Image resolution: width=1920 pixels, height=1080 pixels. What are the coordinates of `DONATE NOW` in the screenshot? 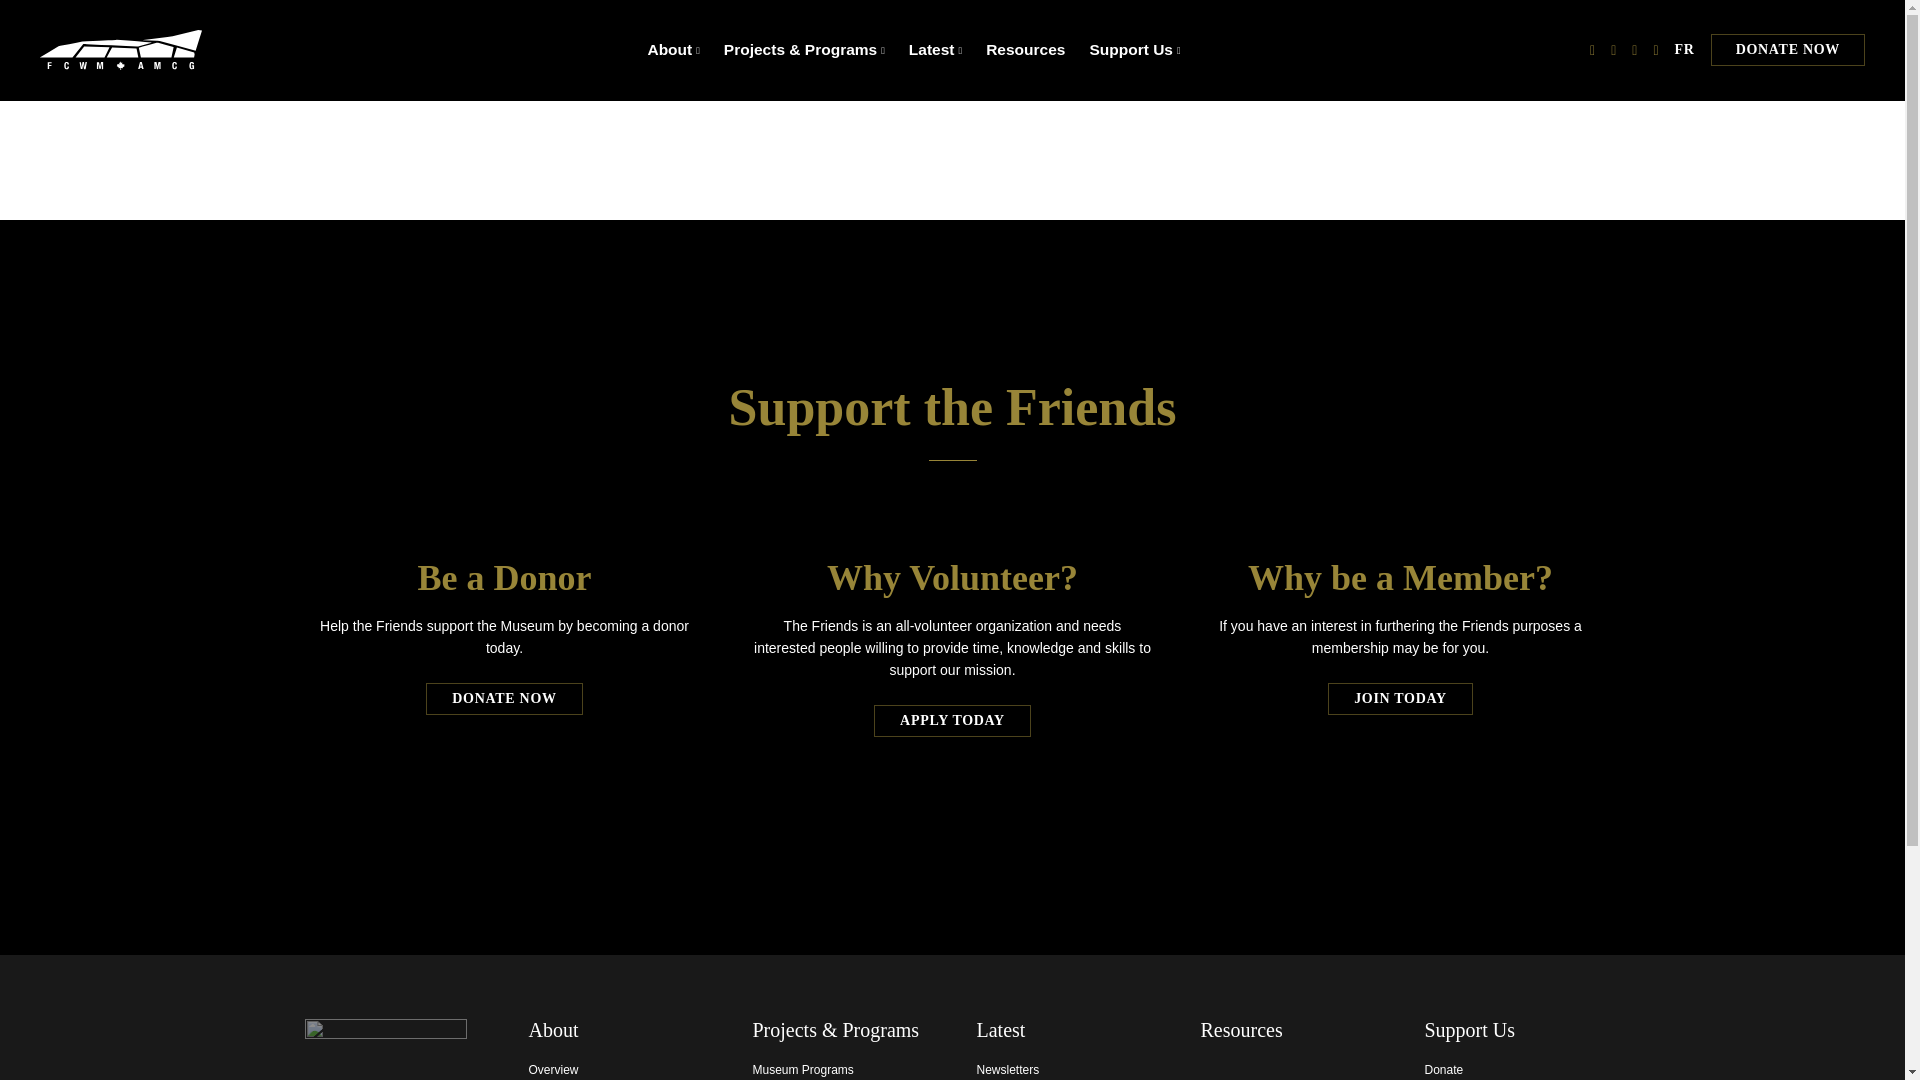 It's located at (504, 698).